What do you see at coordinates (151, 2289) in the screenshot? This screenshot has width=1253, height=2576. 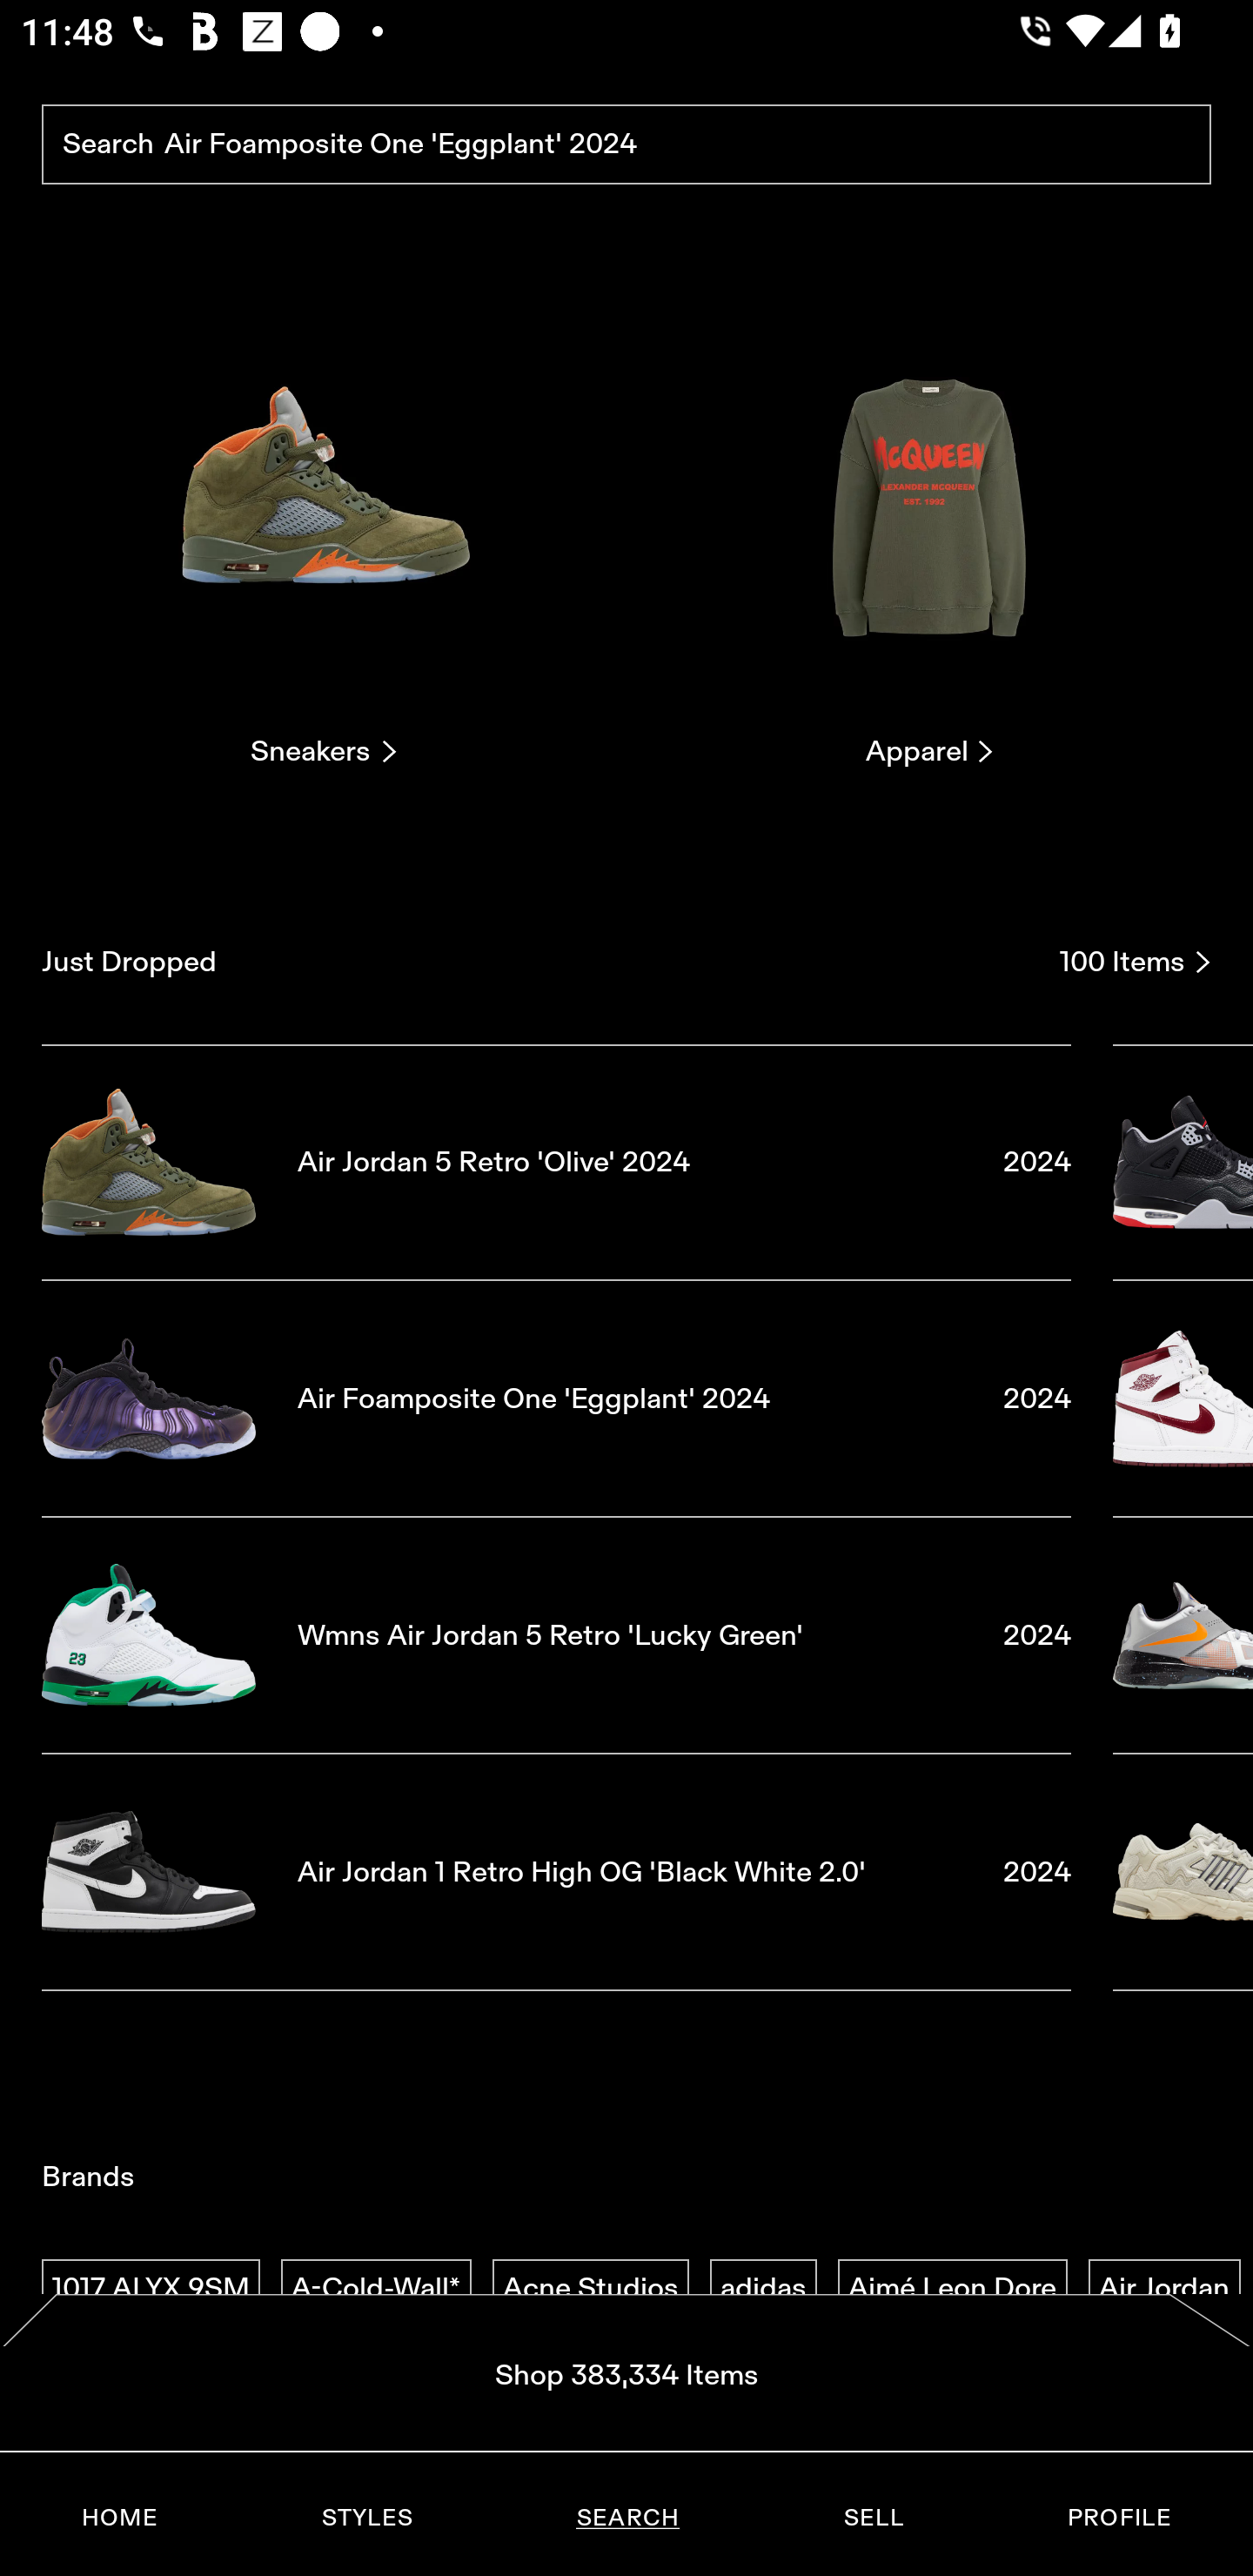 I see `1017 ALYX 9SM` at bounding box center [151, 2289].